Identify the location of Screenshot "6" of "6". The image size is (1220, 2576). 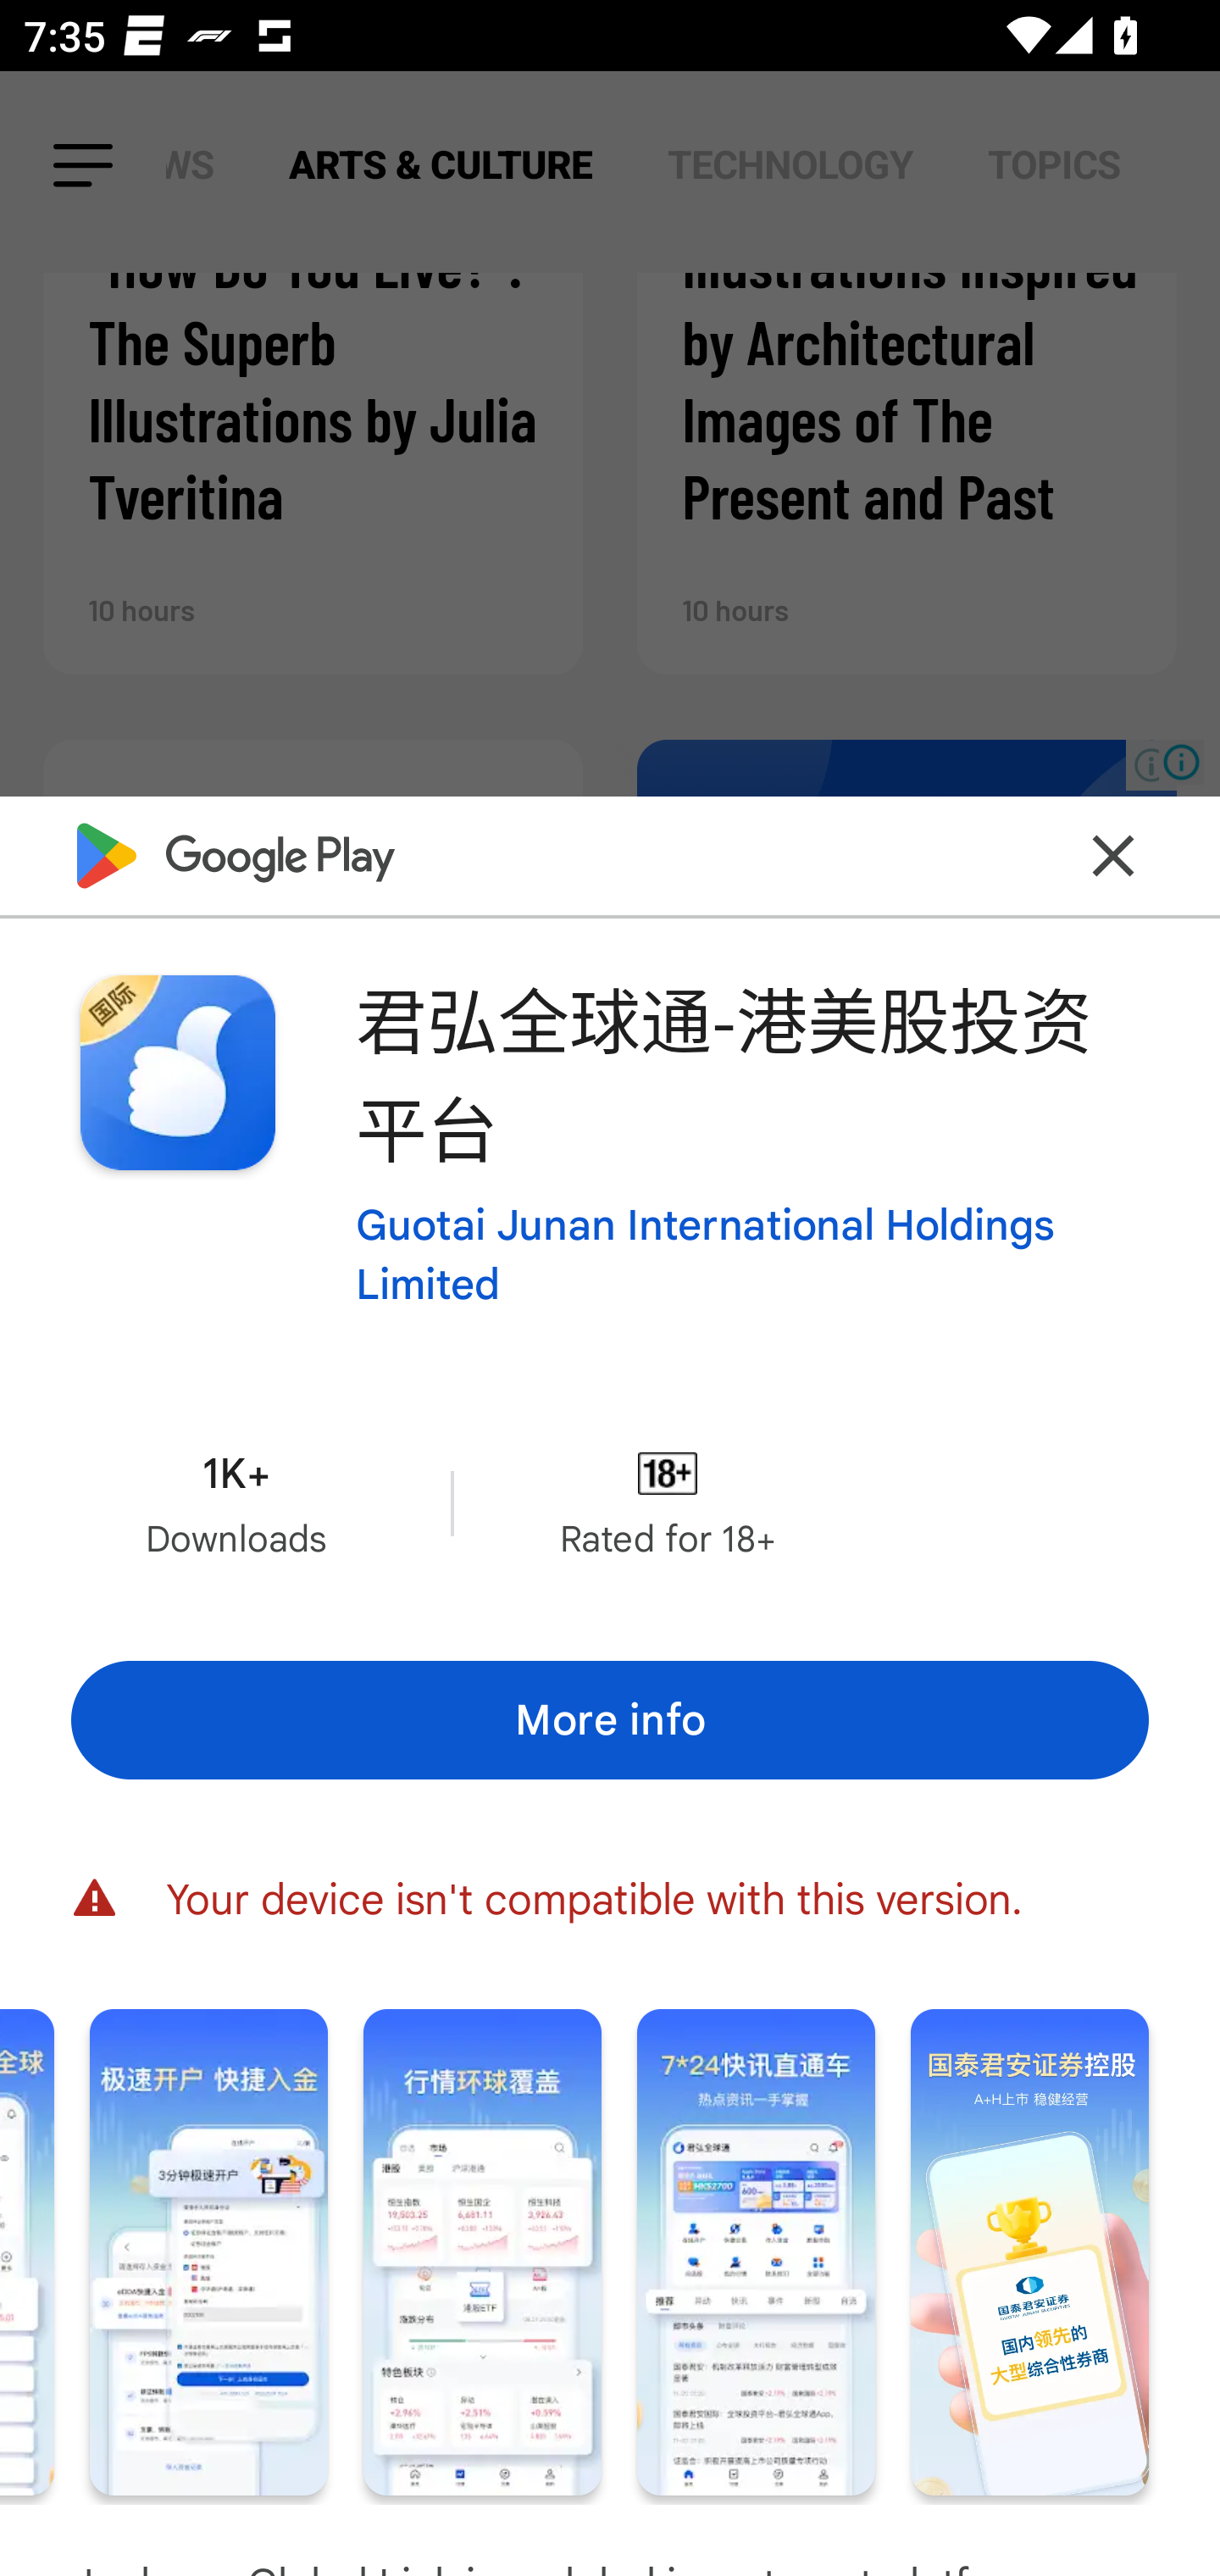
(1030, 2252).